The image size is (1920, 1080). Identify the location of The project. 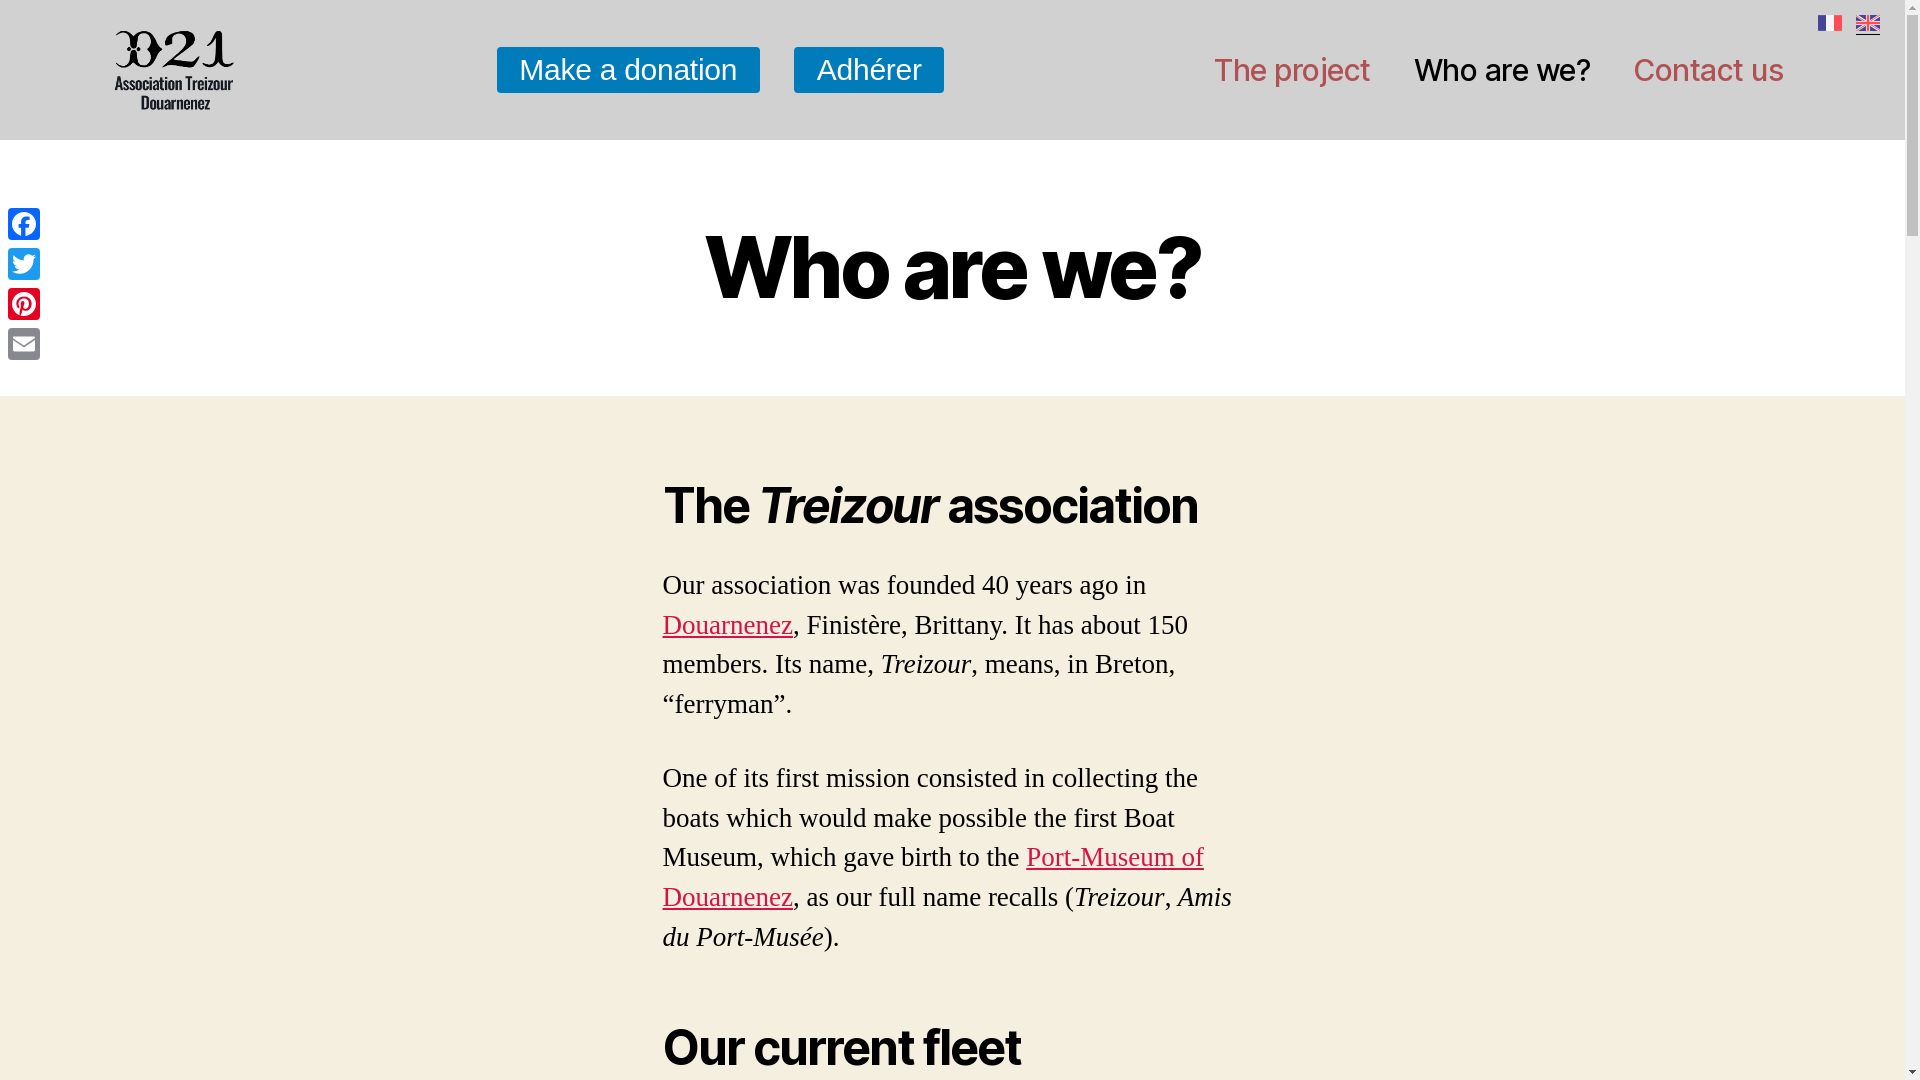
(1292, 70).